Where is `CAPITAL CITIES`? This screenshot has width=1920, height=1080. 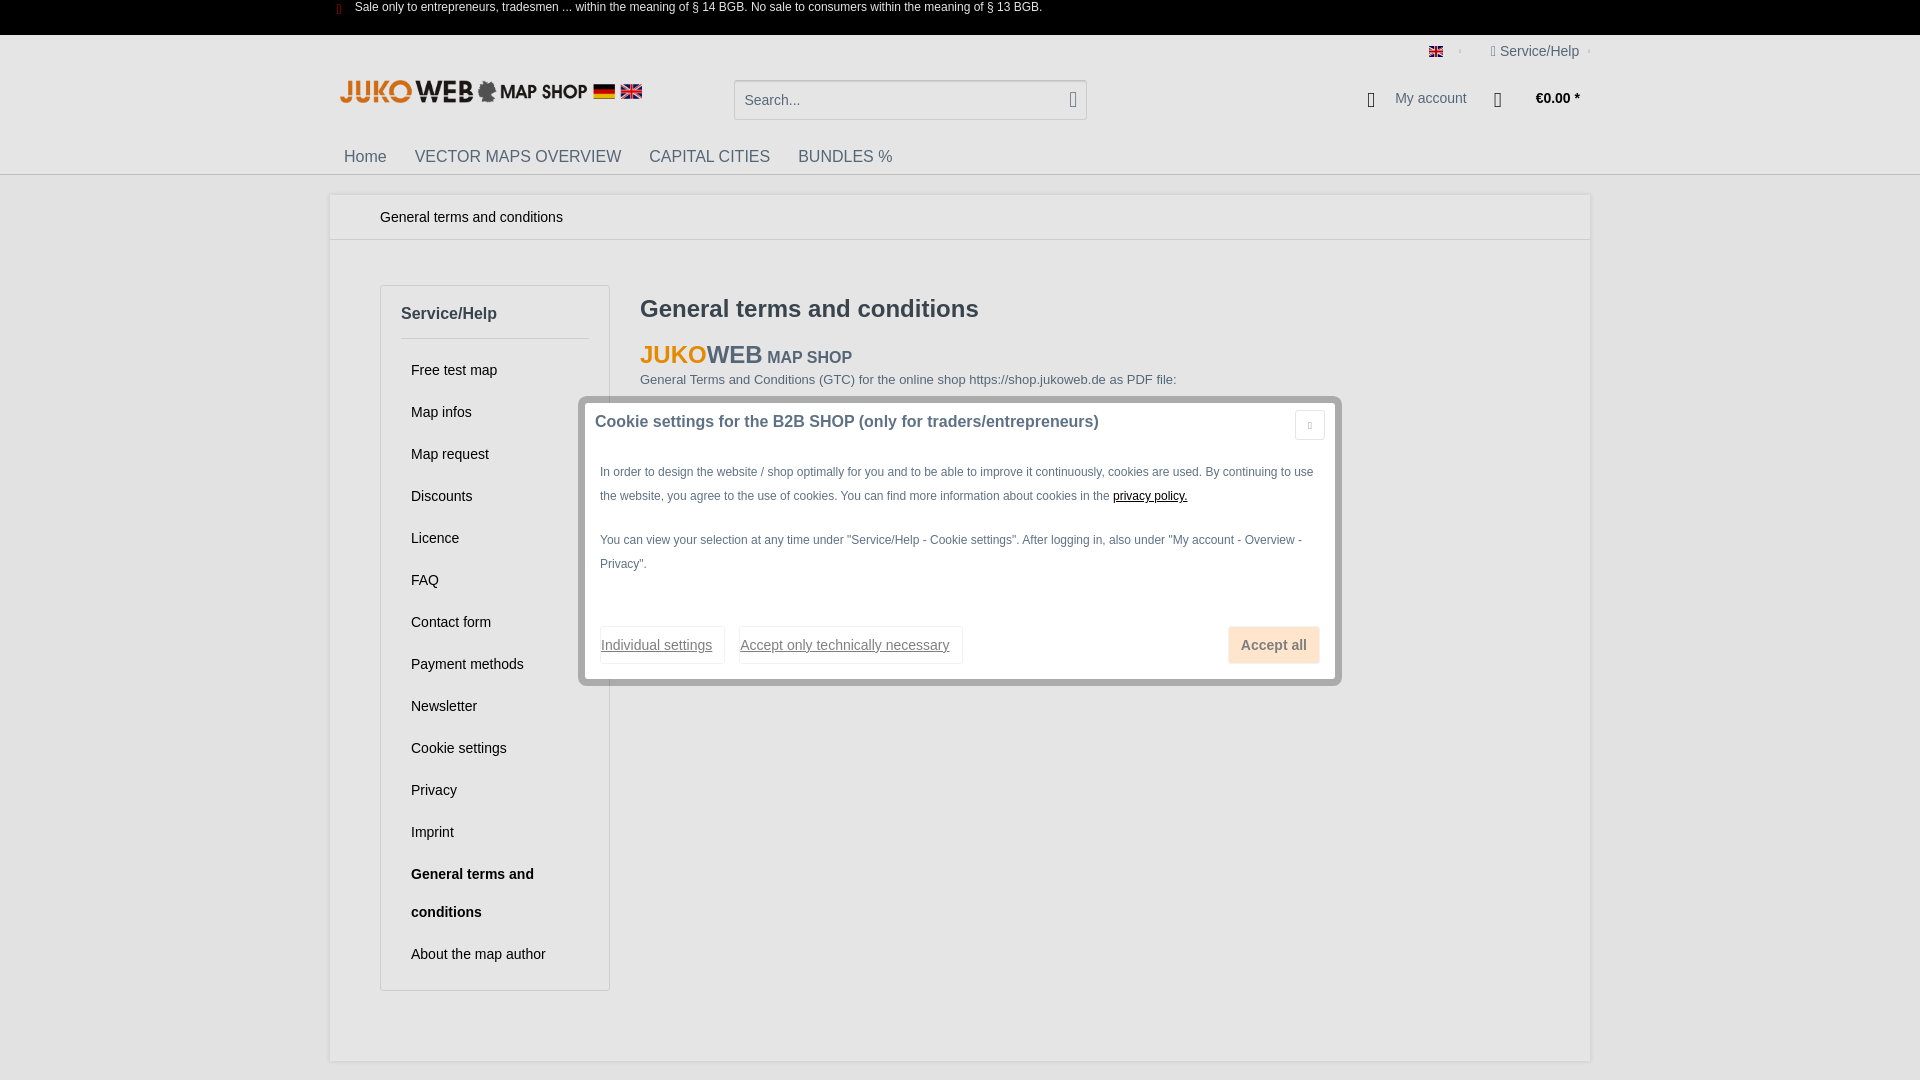
CAPITAL CITIES is located at coordinates (709, 156).